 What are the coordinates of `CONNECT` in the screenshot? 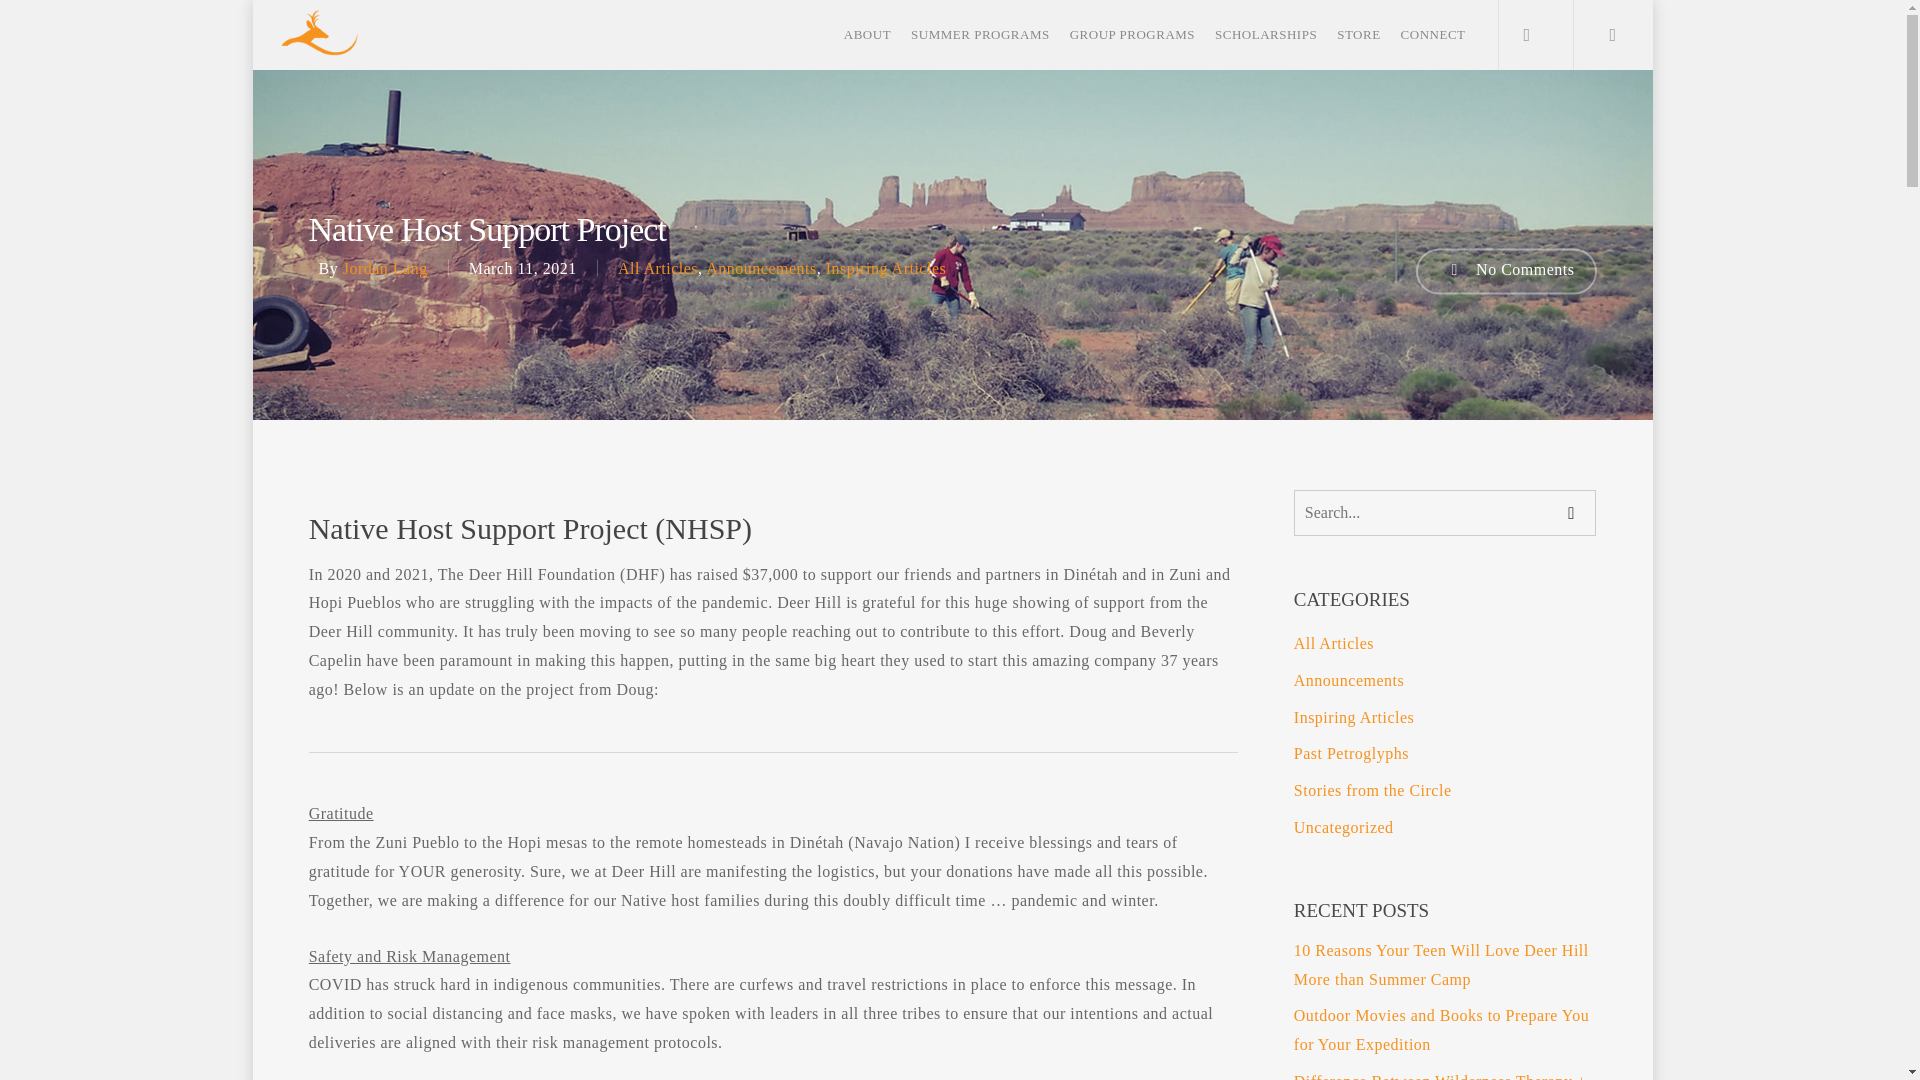 It's located at (1433, 34).